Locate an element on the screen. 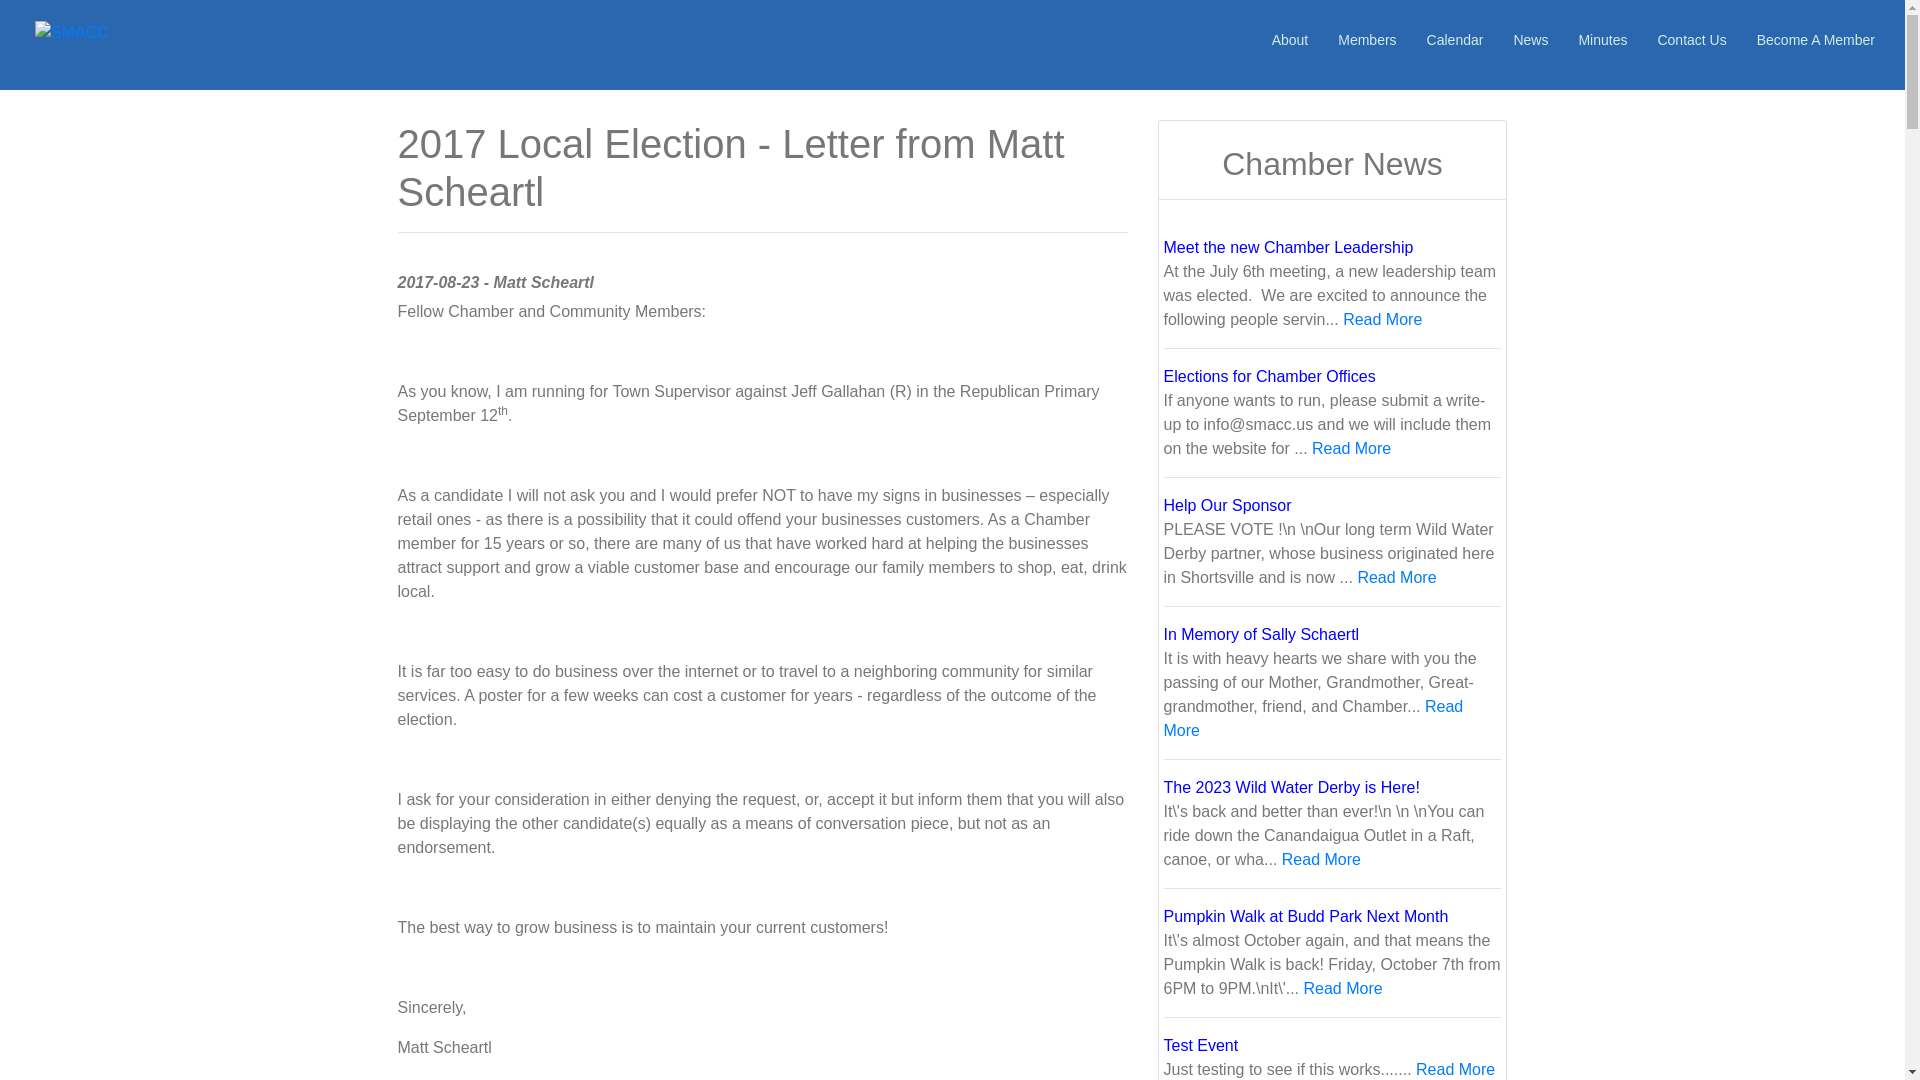 The height and width of the screenshot is (1080, 1920). Read More is located at coordinates (1350, 448).